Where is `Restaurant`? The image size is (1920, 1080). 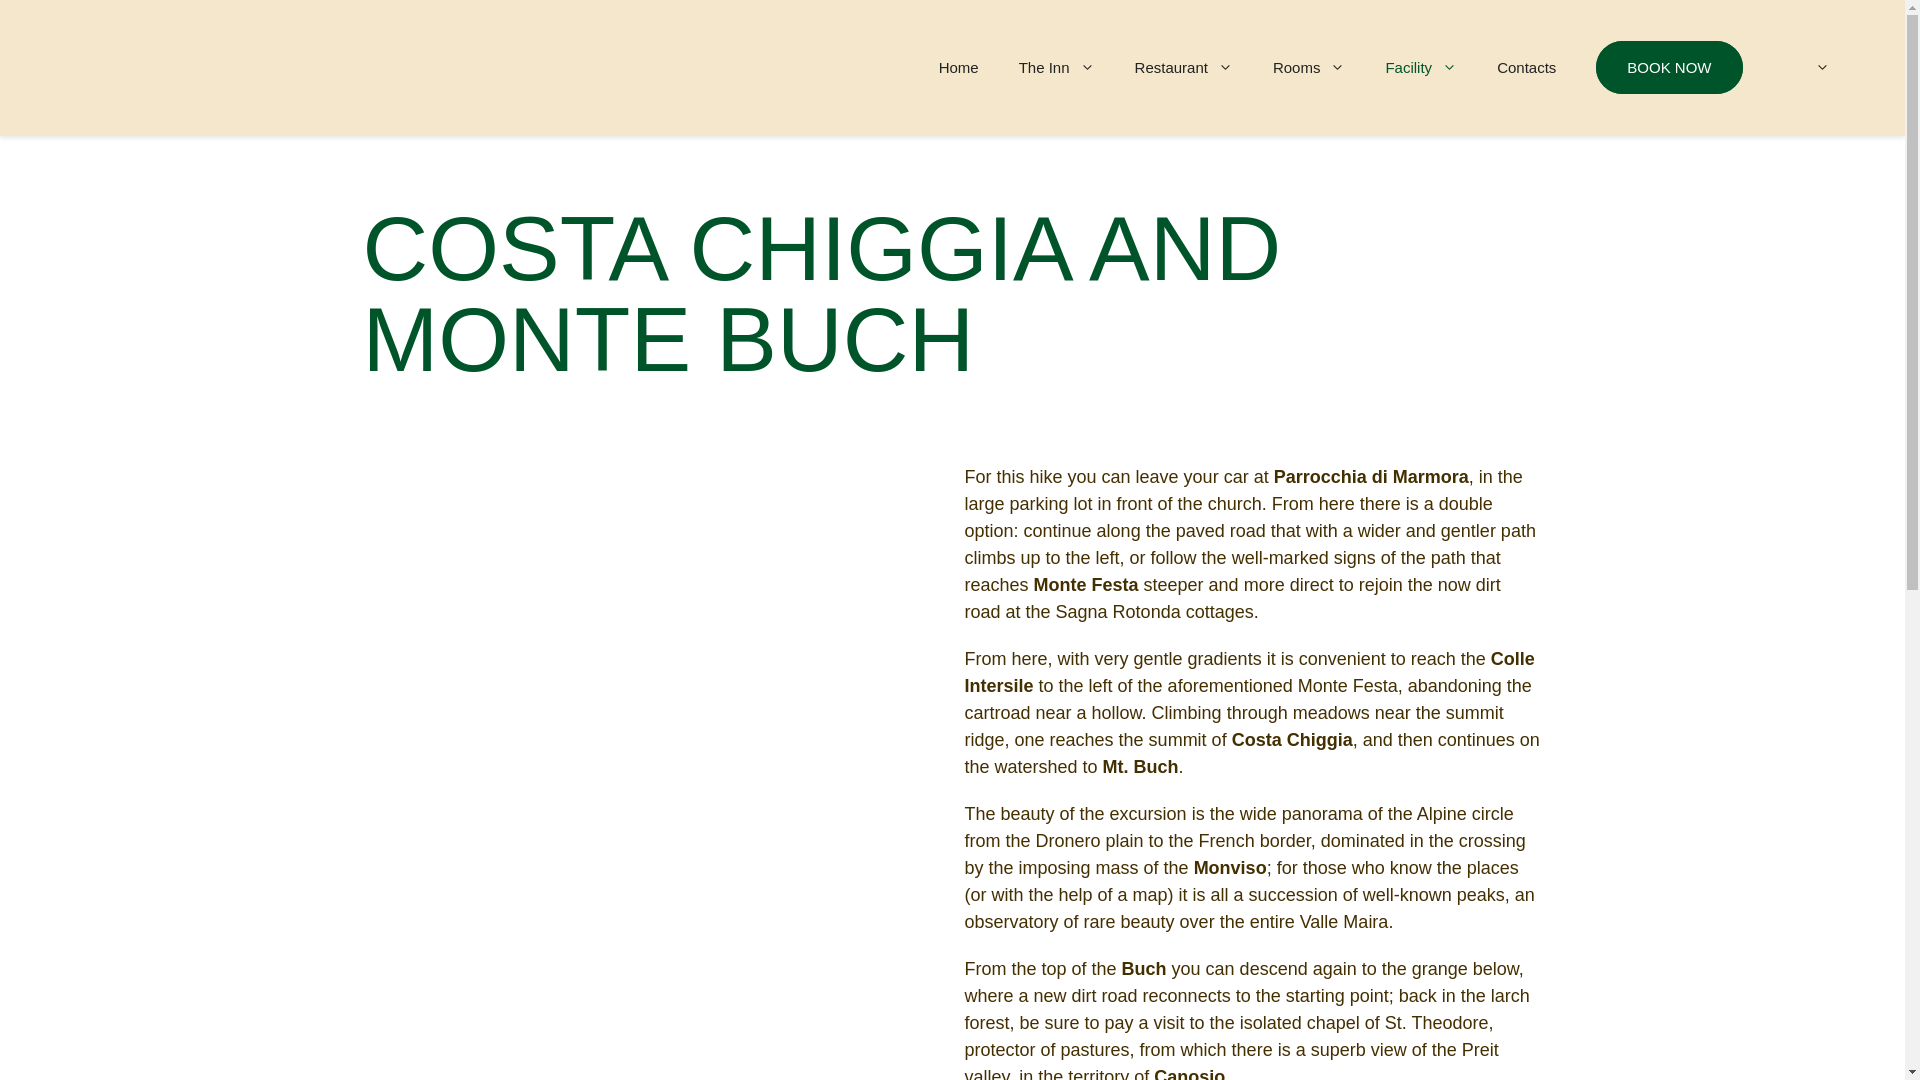 Restaurant is located at coordinates (1184, 68).